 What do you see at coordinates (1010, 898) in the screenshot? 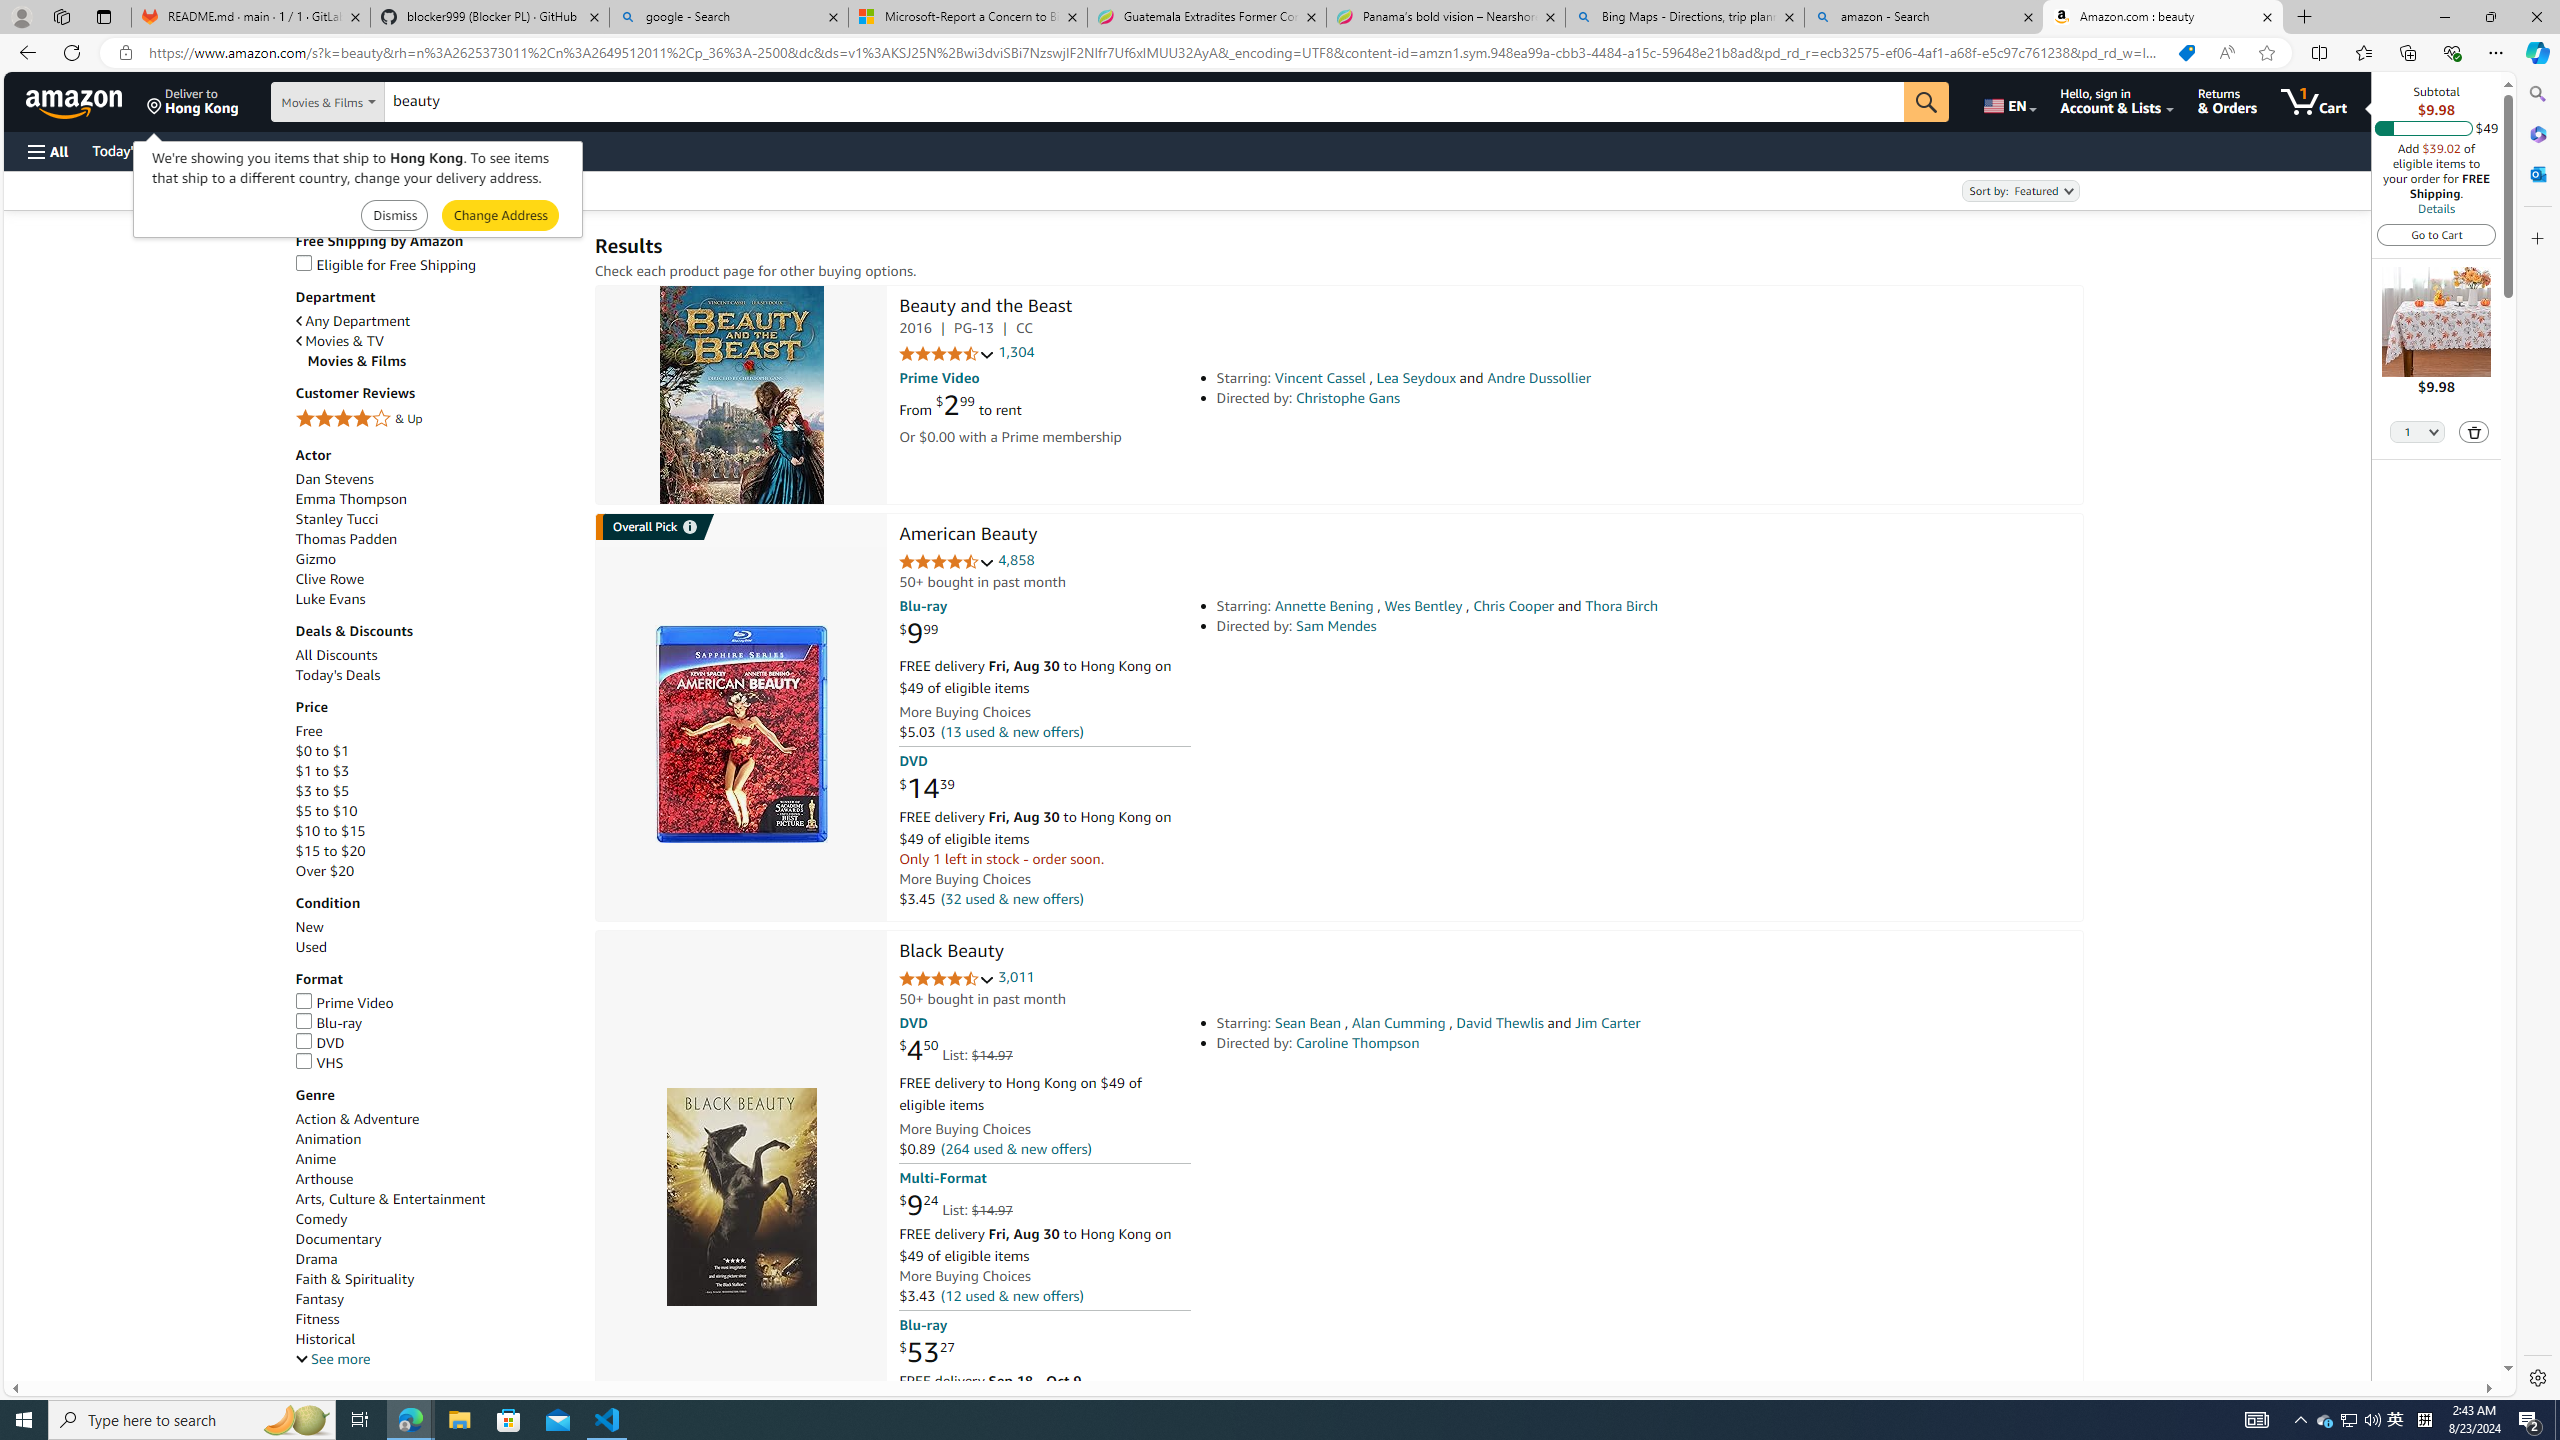
I see `(32 used & new offers)` at bounding box center [1010, 898].